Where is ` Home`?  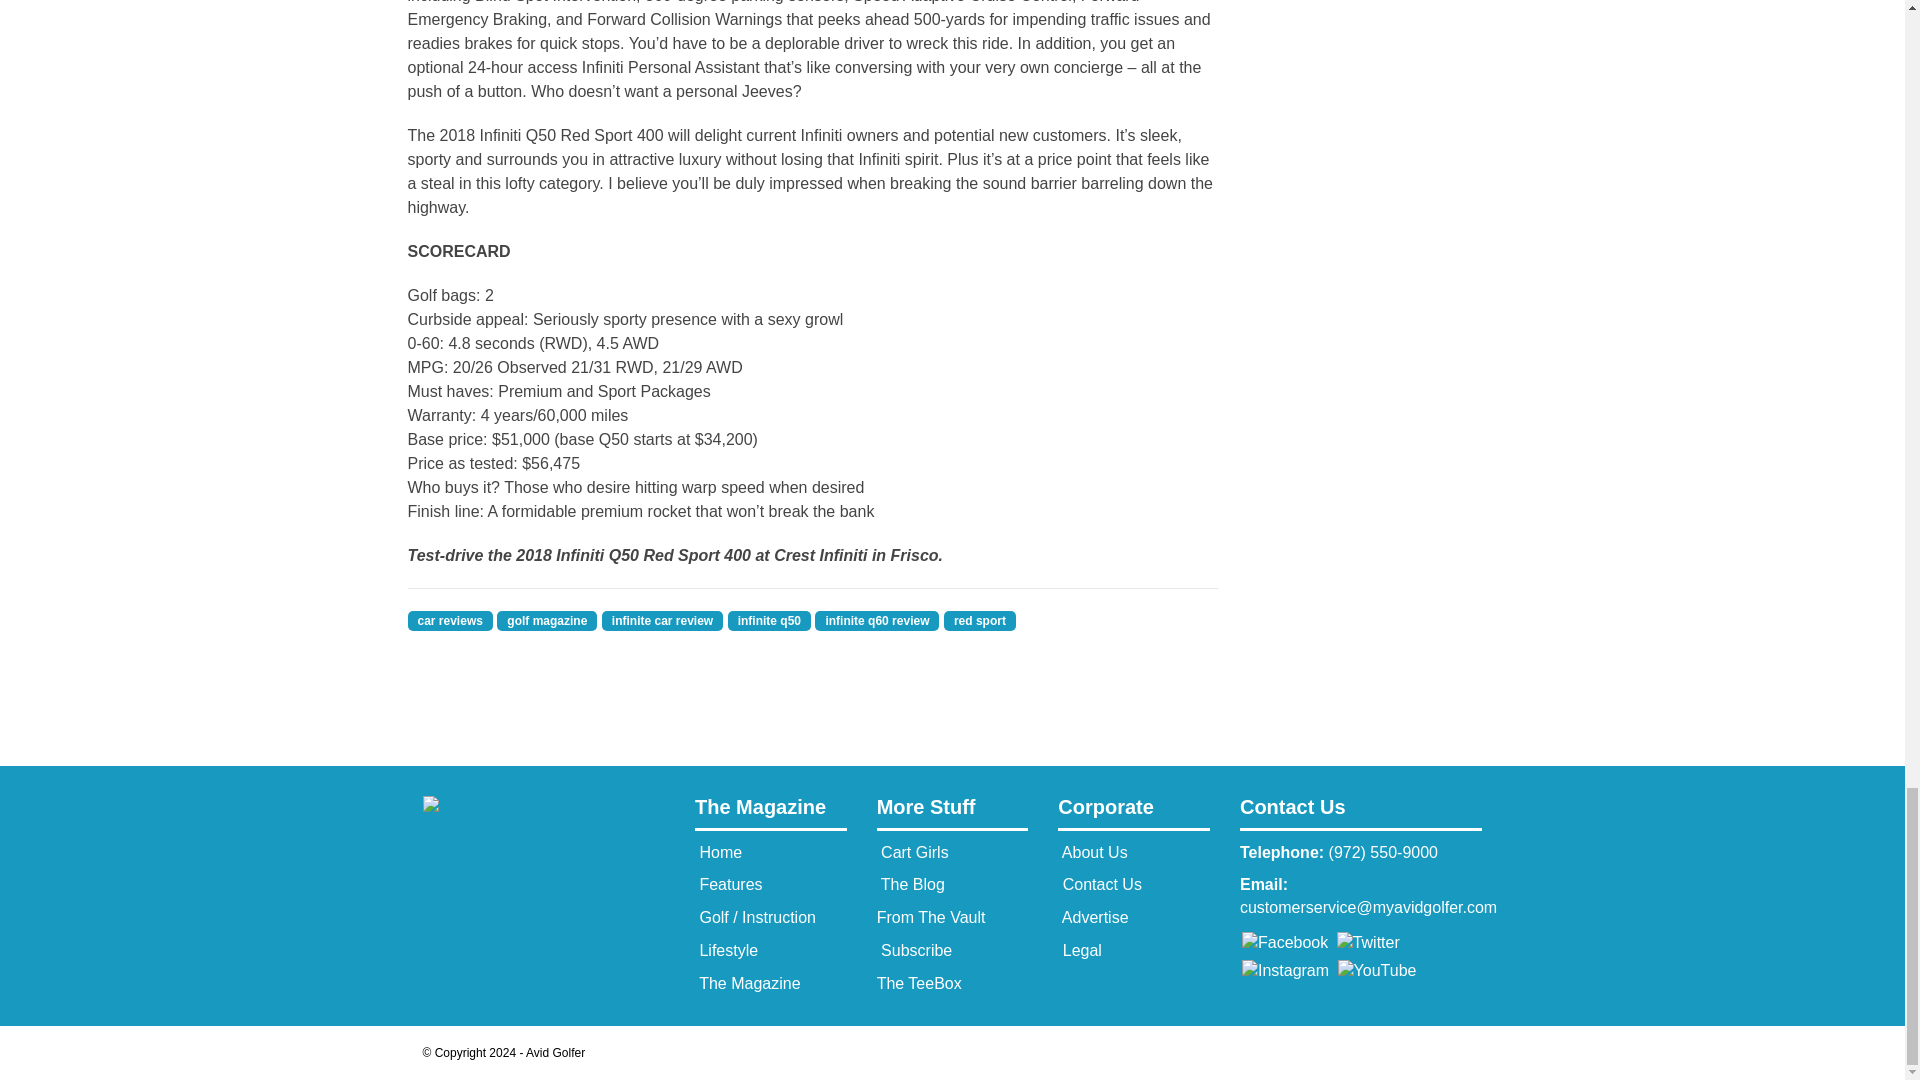  Home is located at coordinates (718, 852).